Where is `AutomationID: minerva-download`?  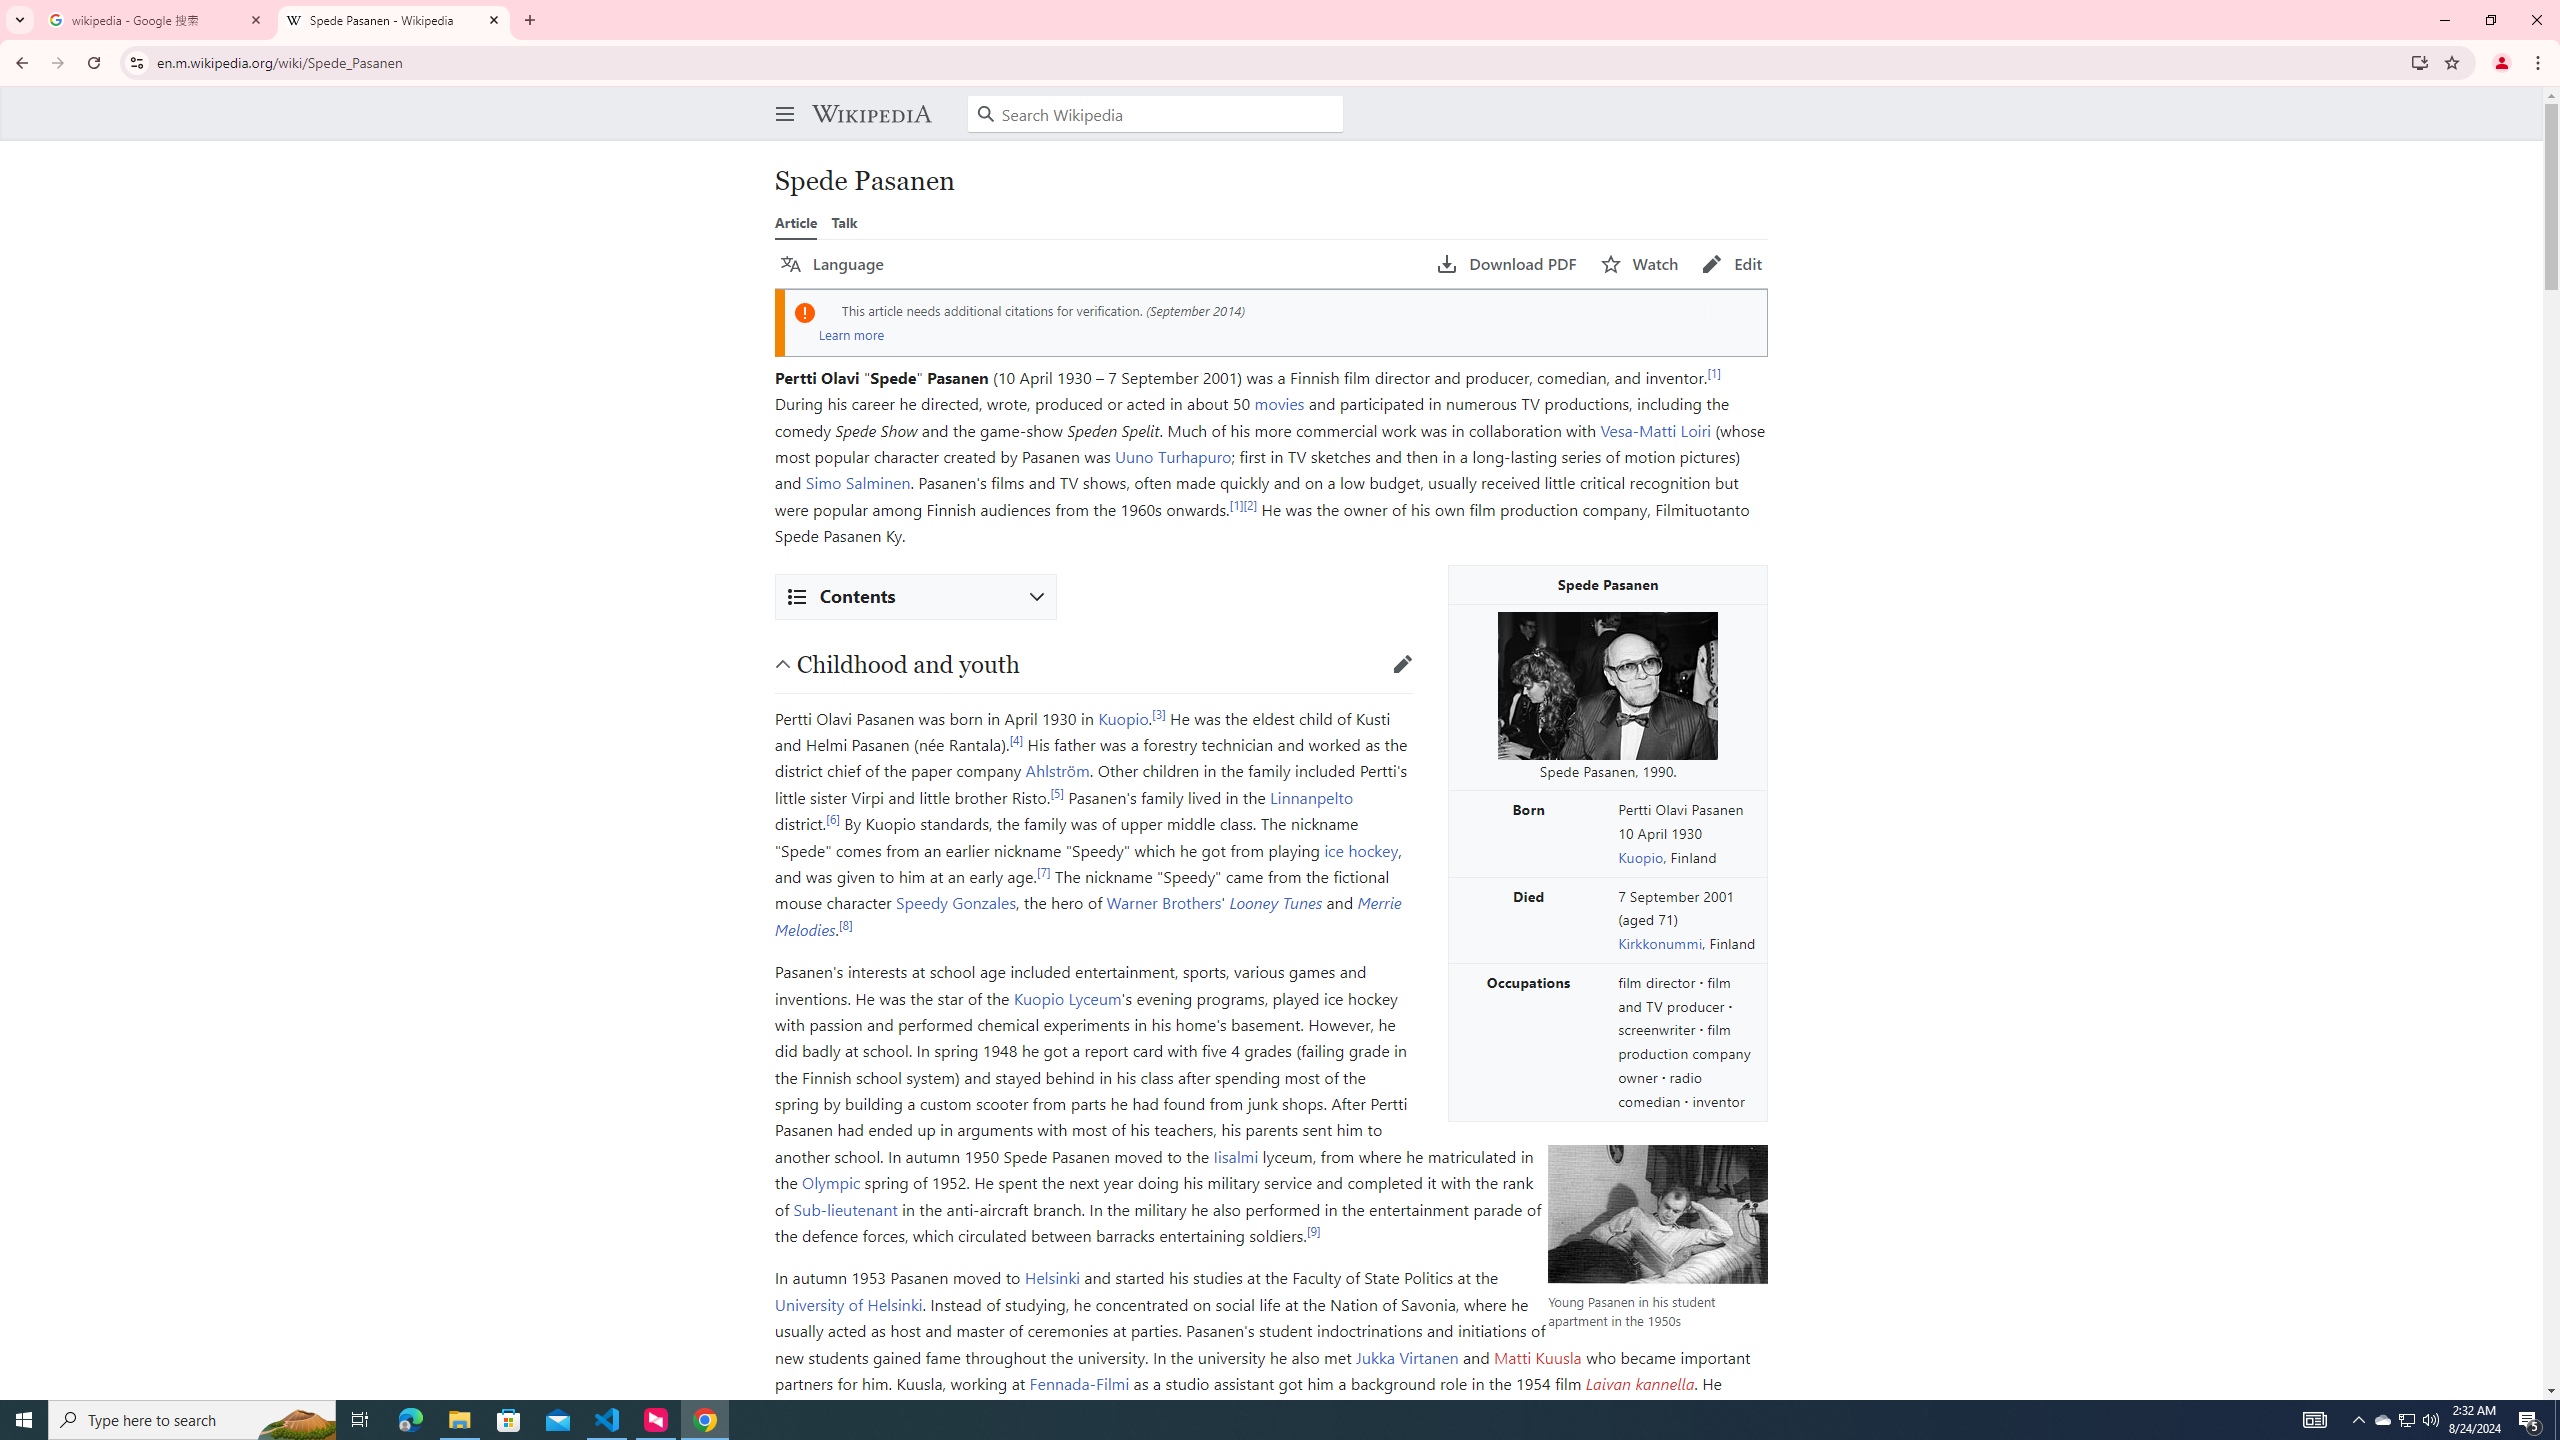 AutomationID: minerva-download is located at coordinates (1507, 264).